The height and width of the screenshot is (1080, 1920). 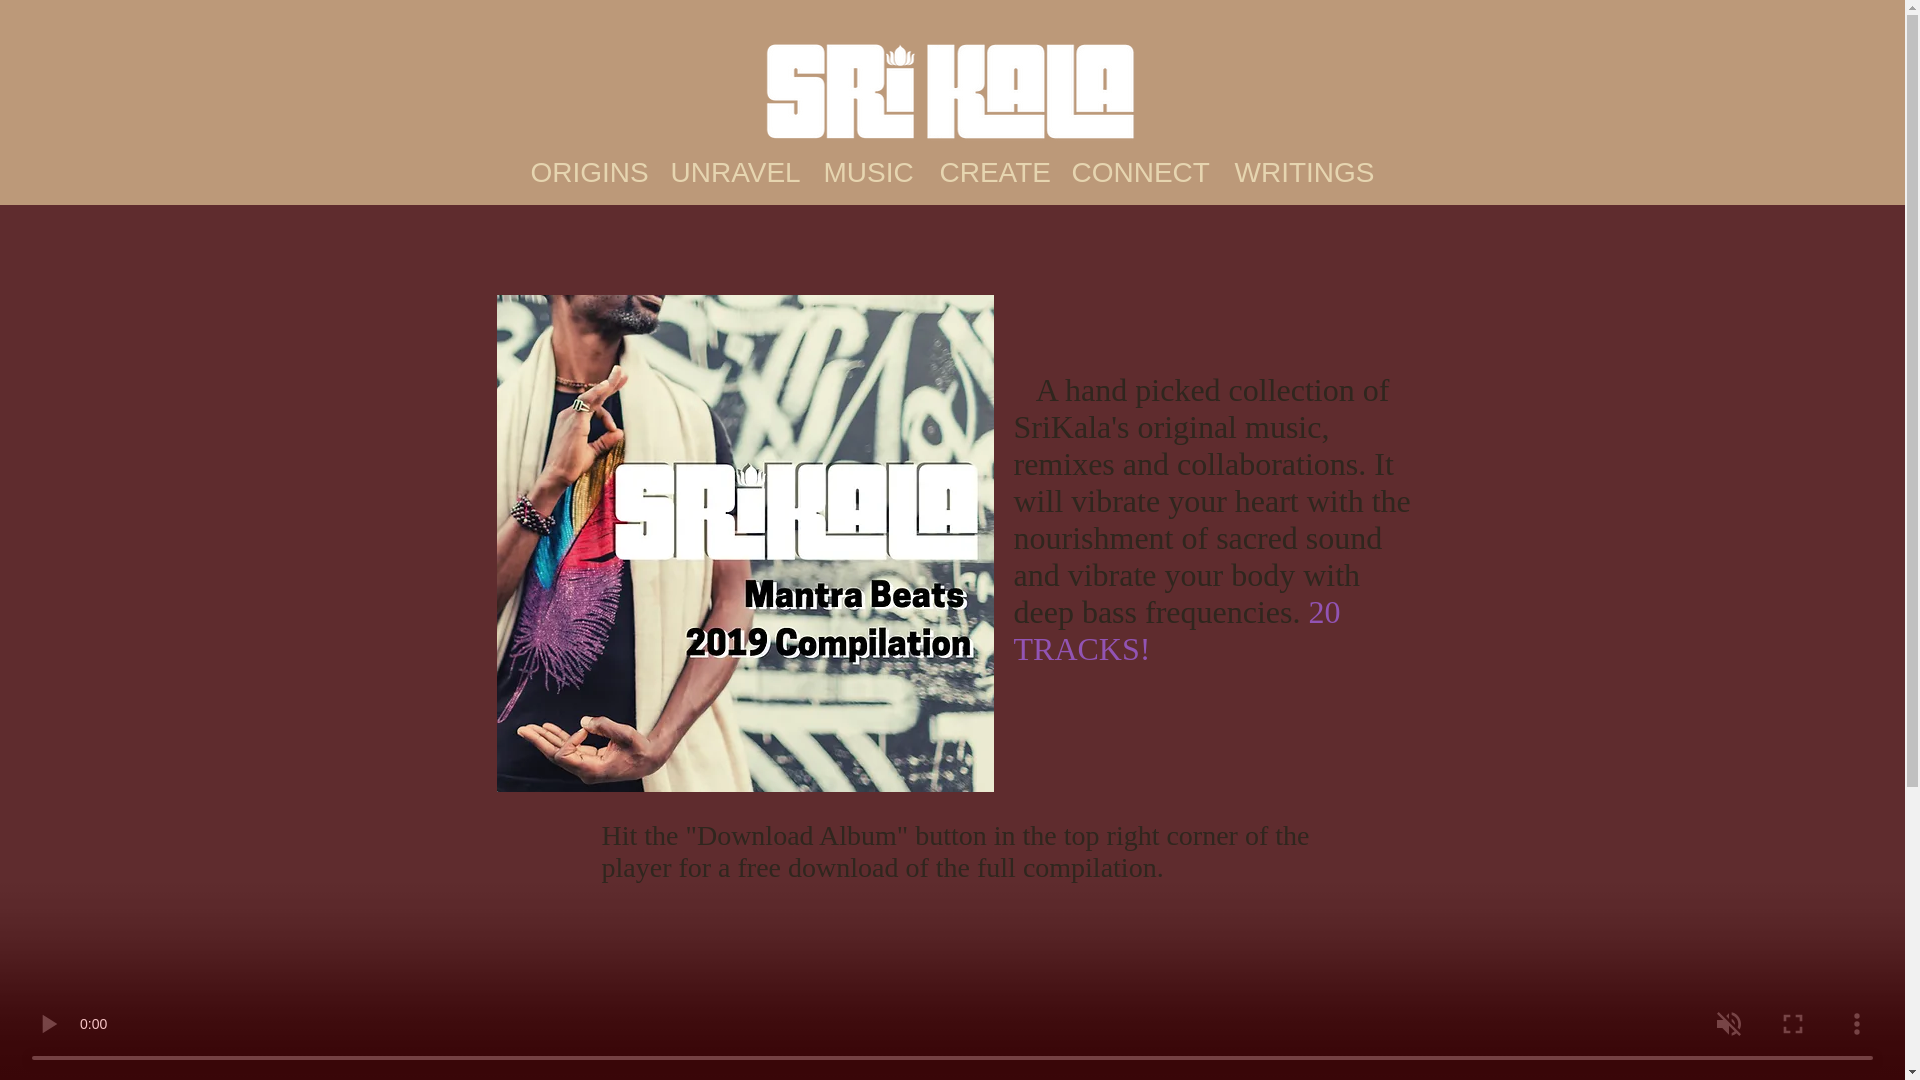 I want to click on ORIGINS, so click(x=588, y=171).